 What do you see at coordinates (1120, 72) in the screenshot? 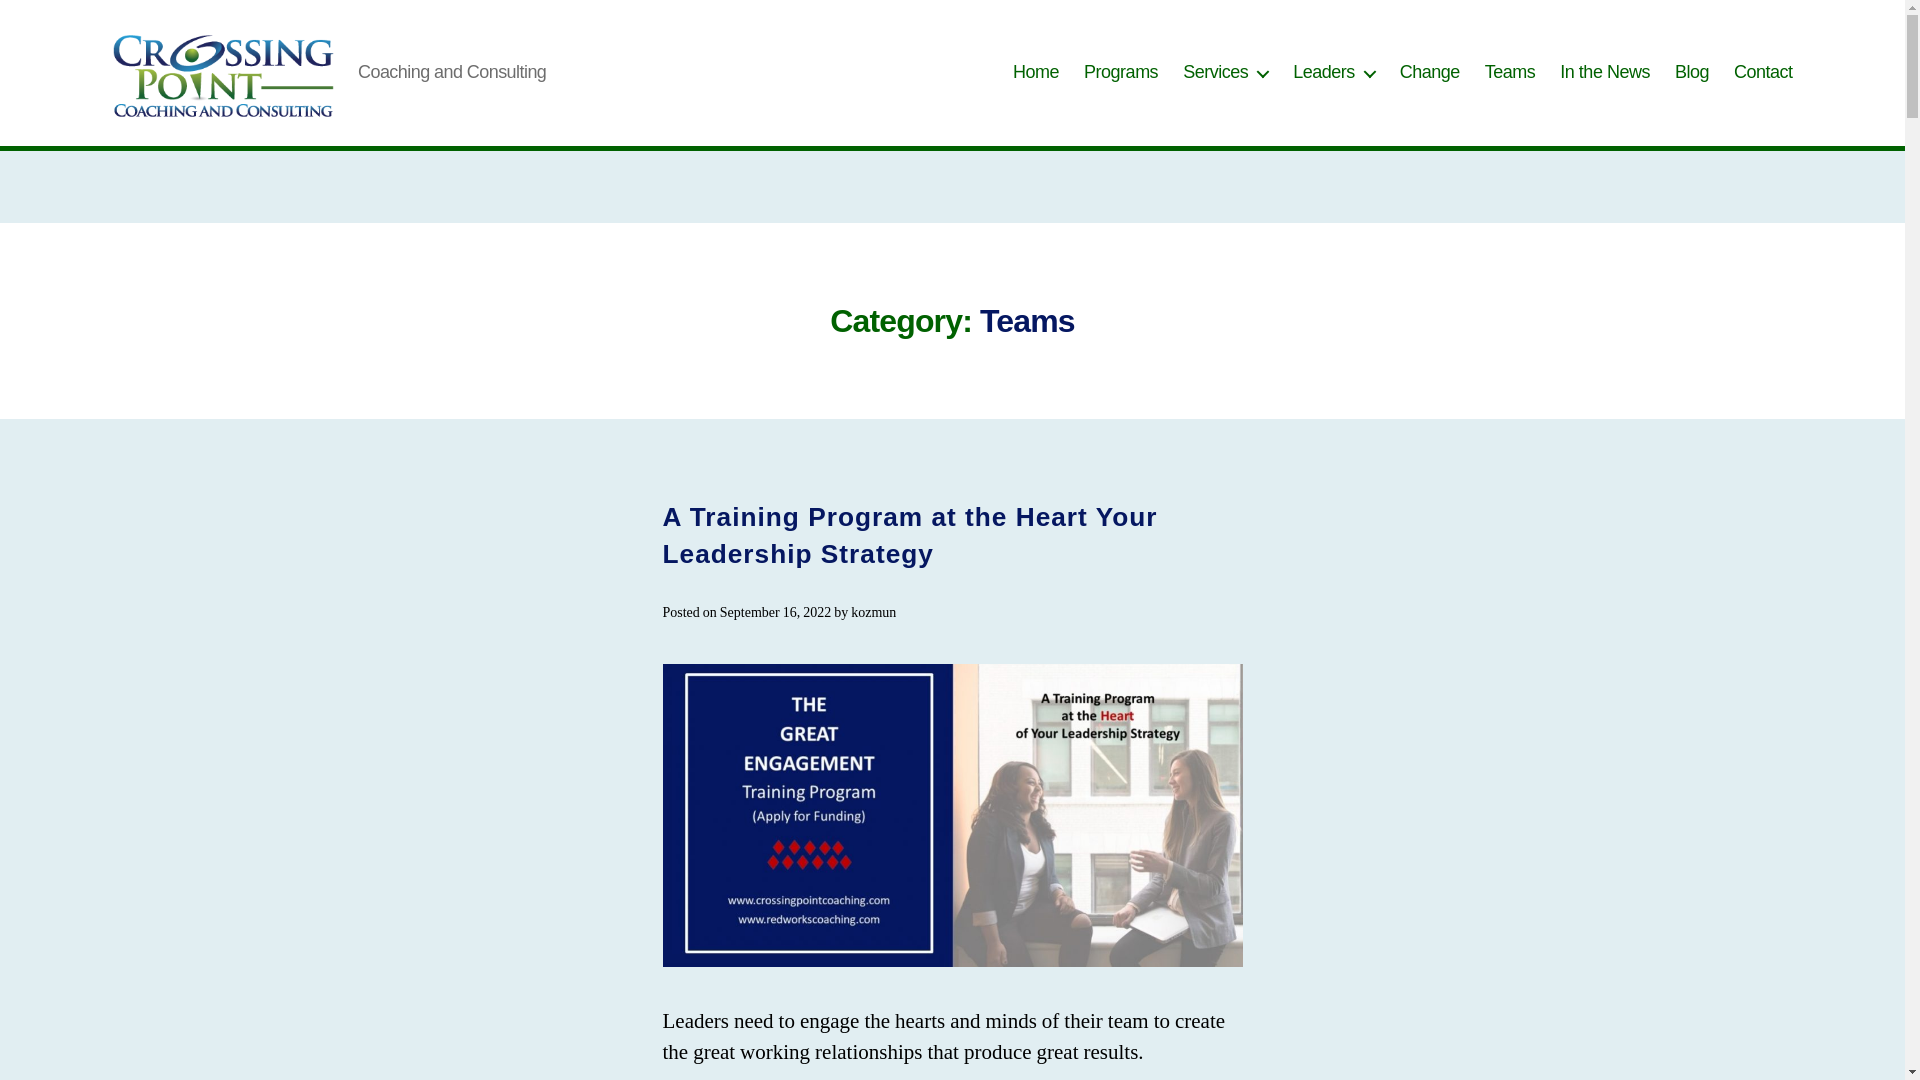
I see `Programs` at bounding box center [1120, 72].